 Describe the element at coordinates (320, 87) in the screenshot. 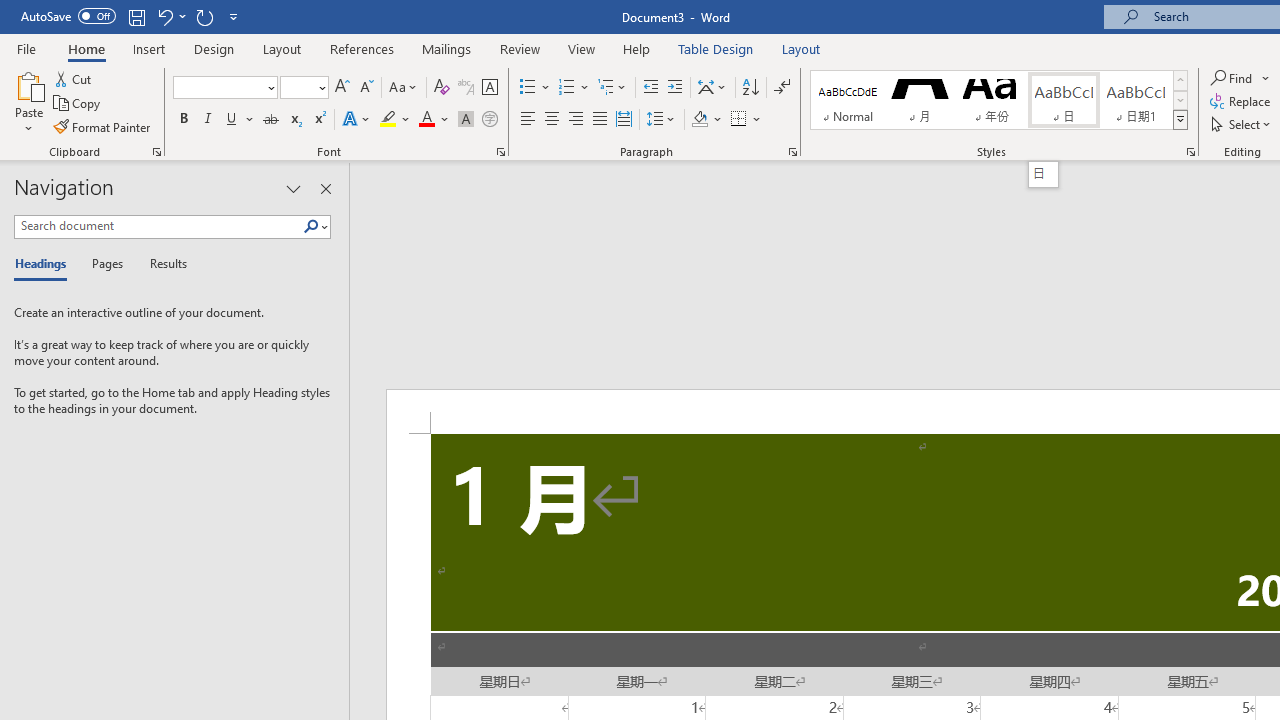

I see `Open` at that location.